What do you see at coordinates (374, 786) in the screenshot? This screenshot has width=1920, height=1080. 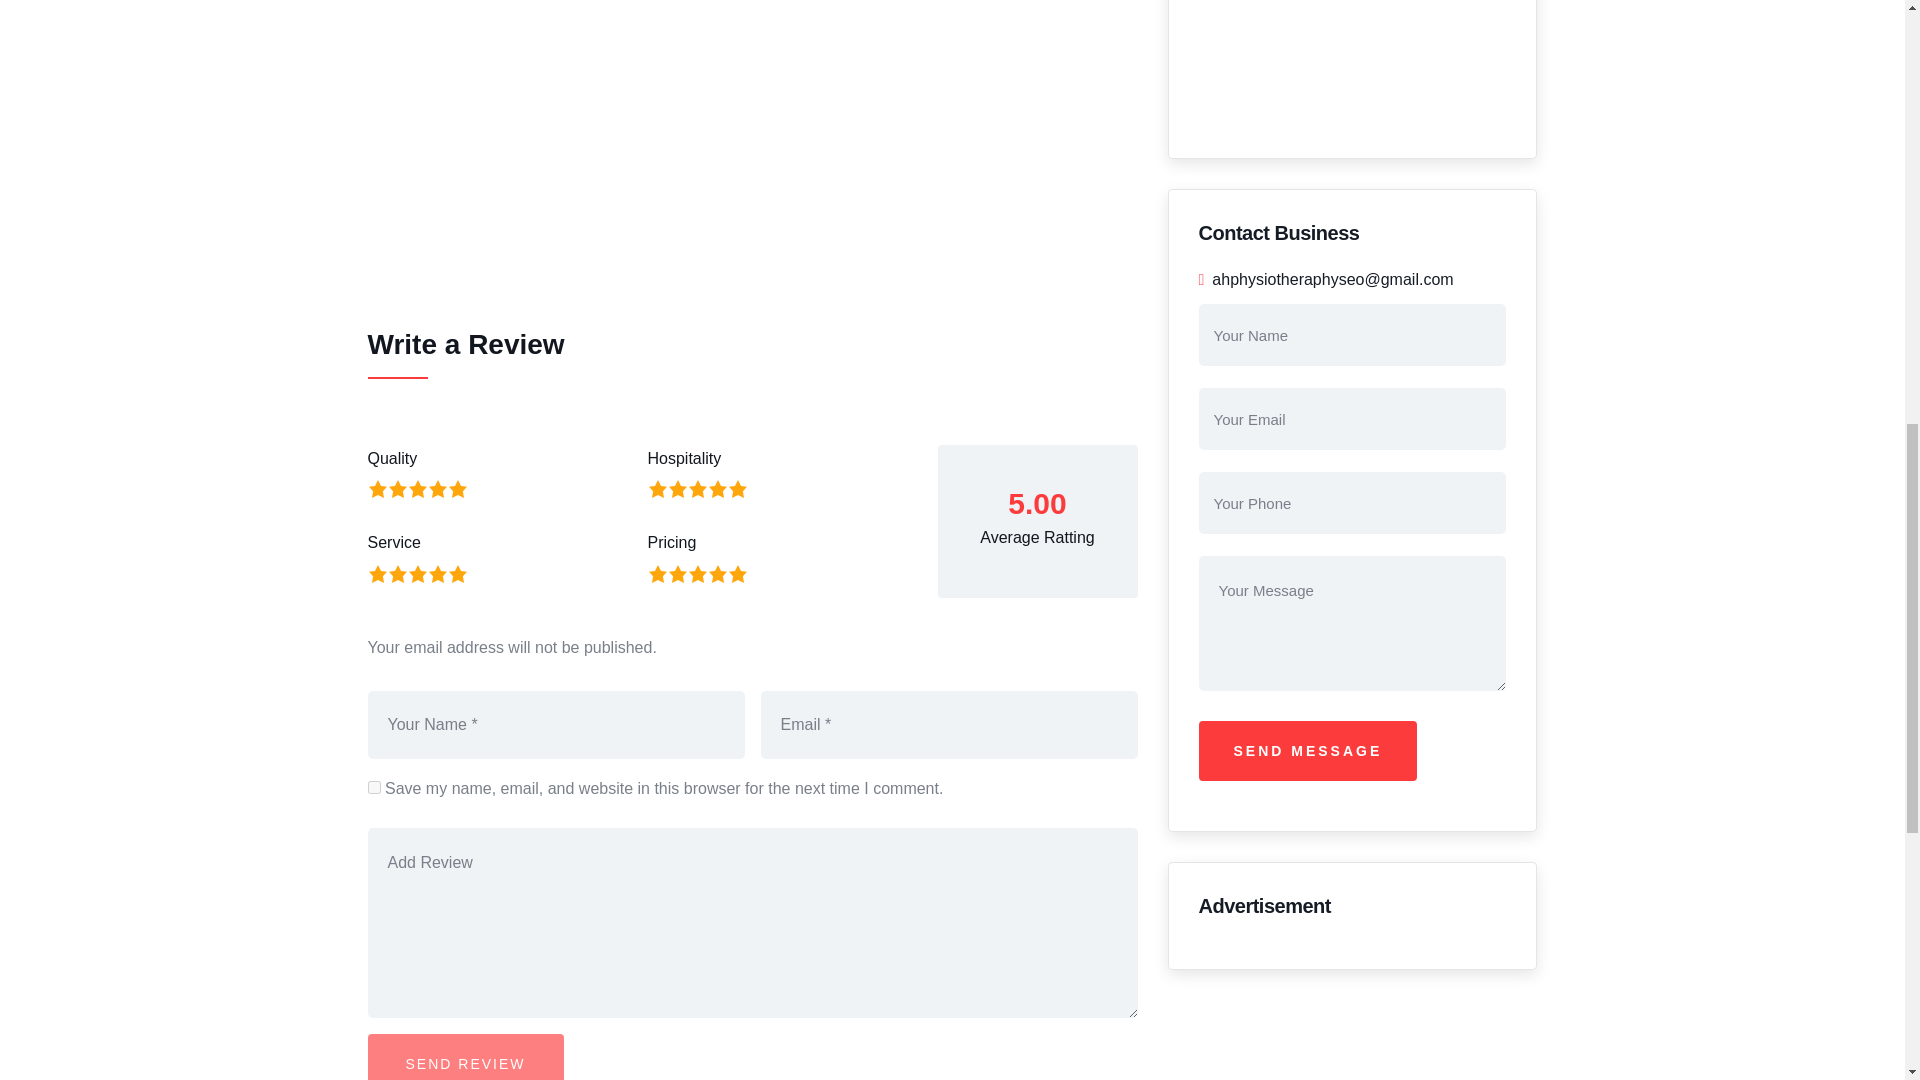 I see `yes` at bounding box center [374, 786].